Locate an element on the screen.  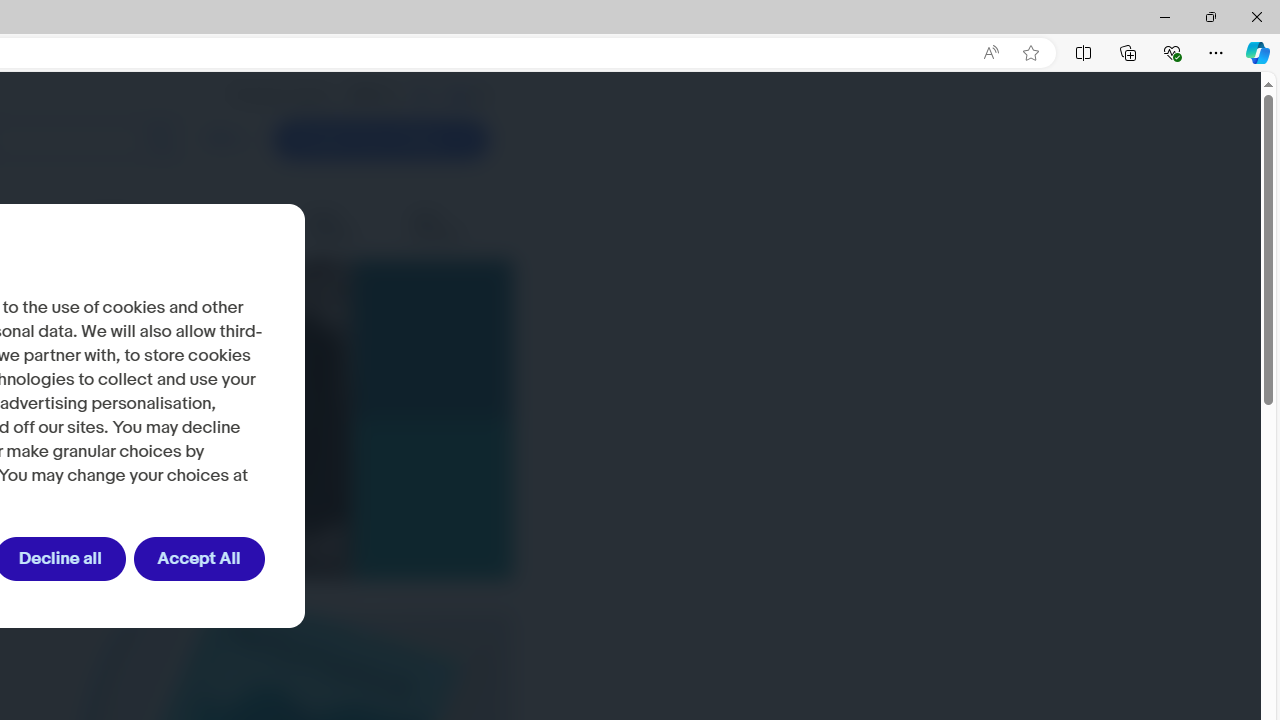
Create Your Listing is located at coordinates (380, 140).